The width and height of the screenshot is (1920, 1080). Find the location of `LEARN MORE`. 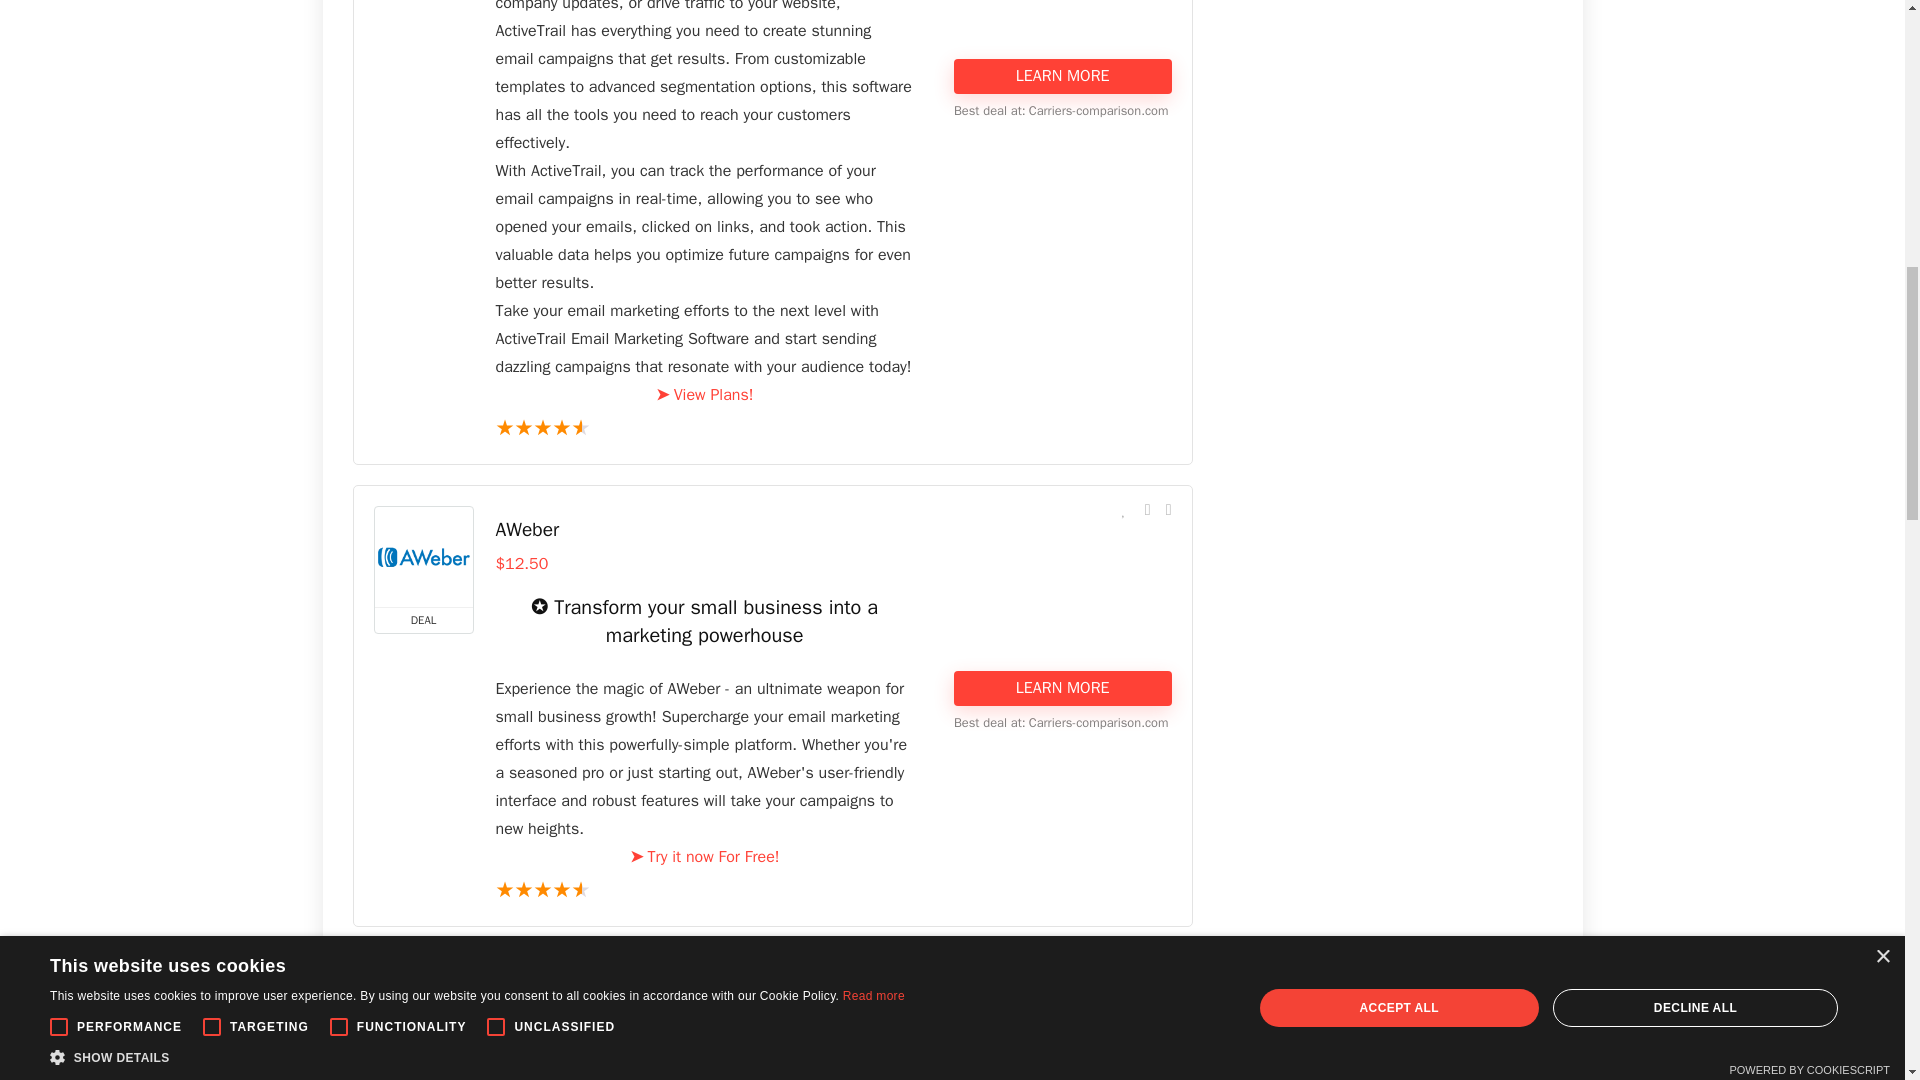

LEARN MORE is located at coordinates (1062, 75).